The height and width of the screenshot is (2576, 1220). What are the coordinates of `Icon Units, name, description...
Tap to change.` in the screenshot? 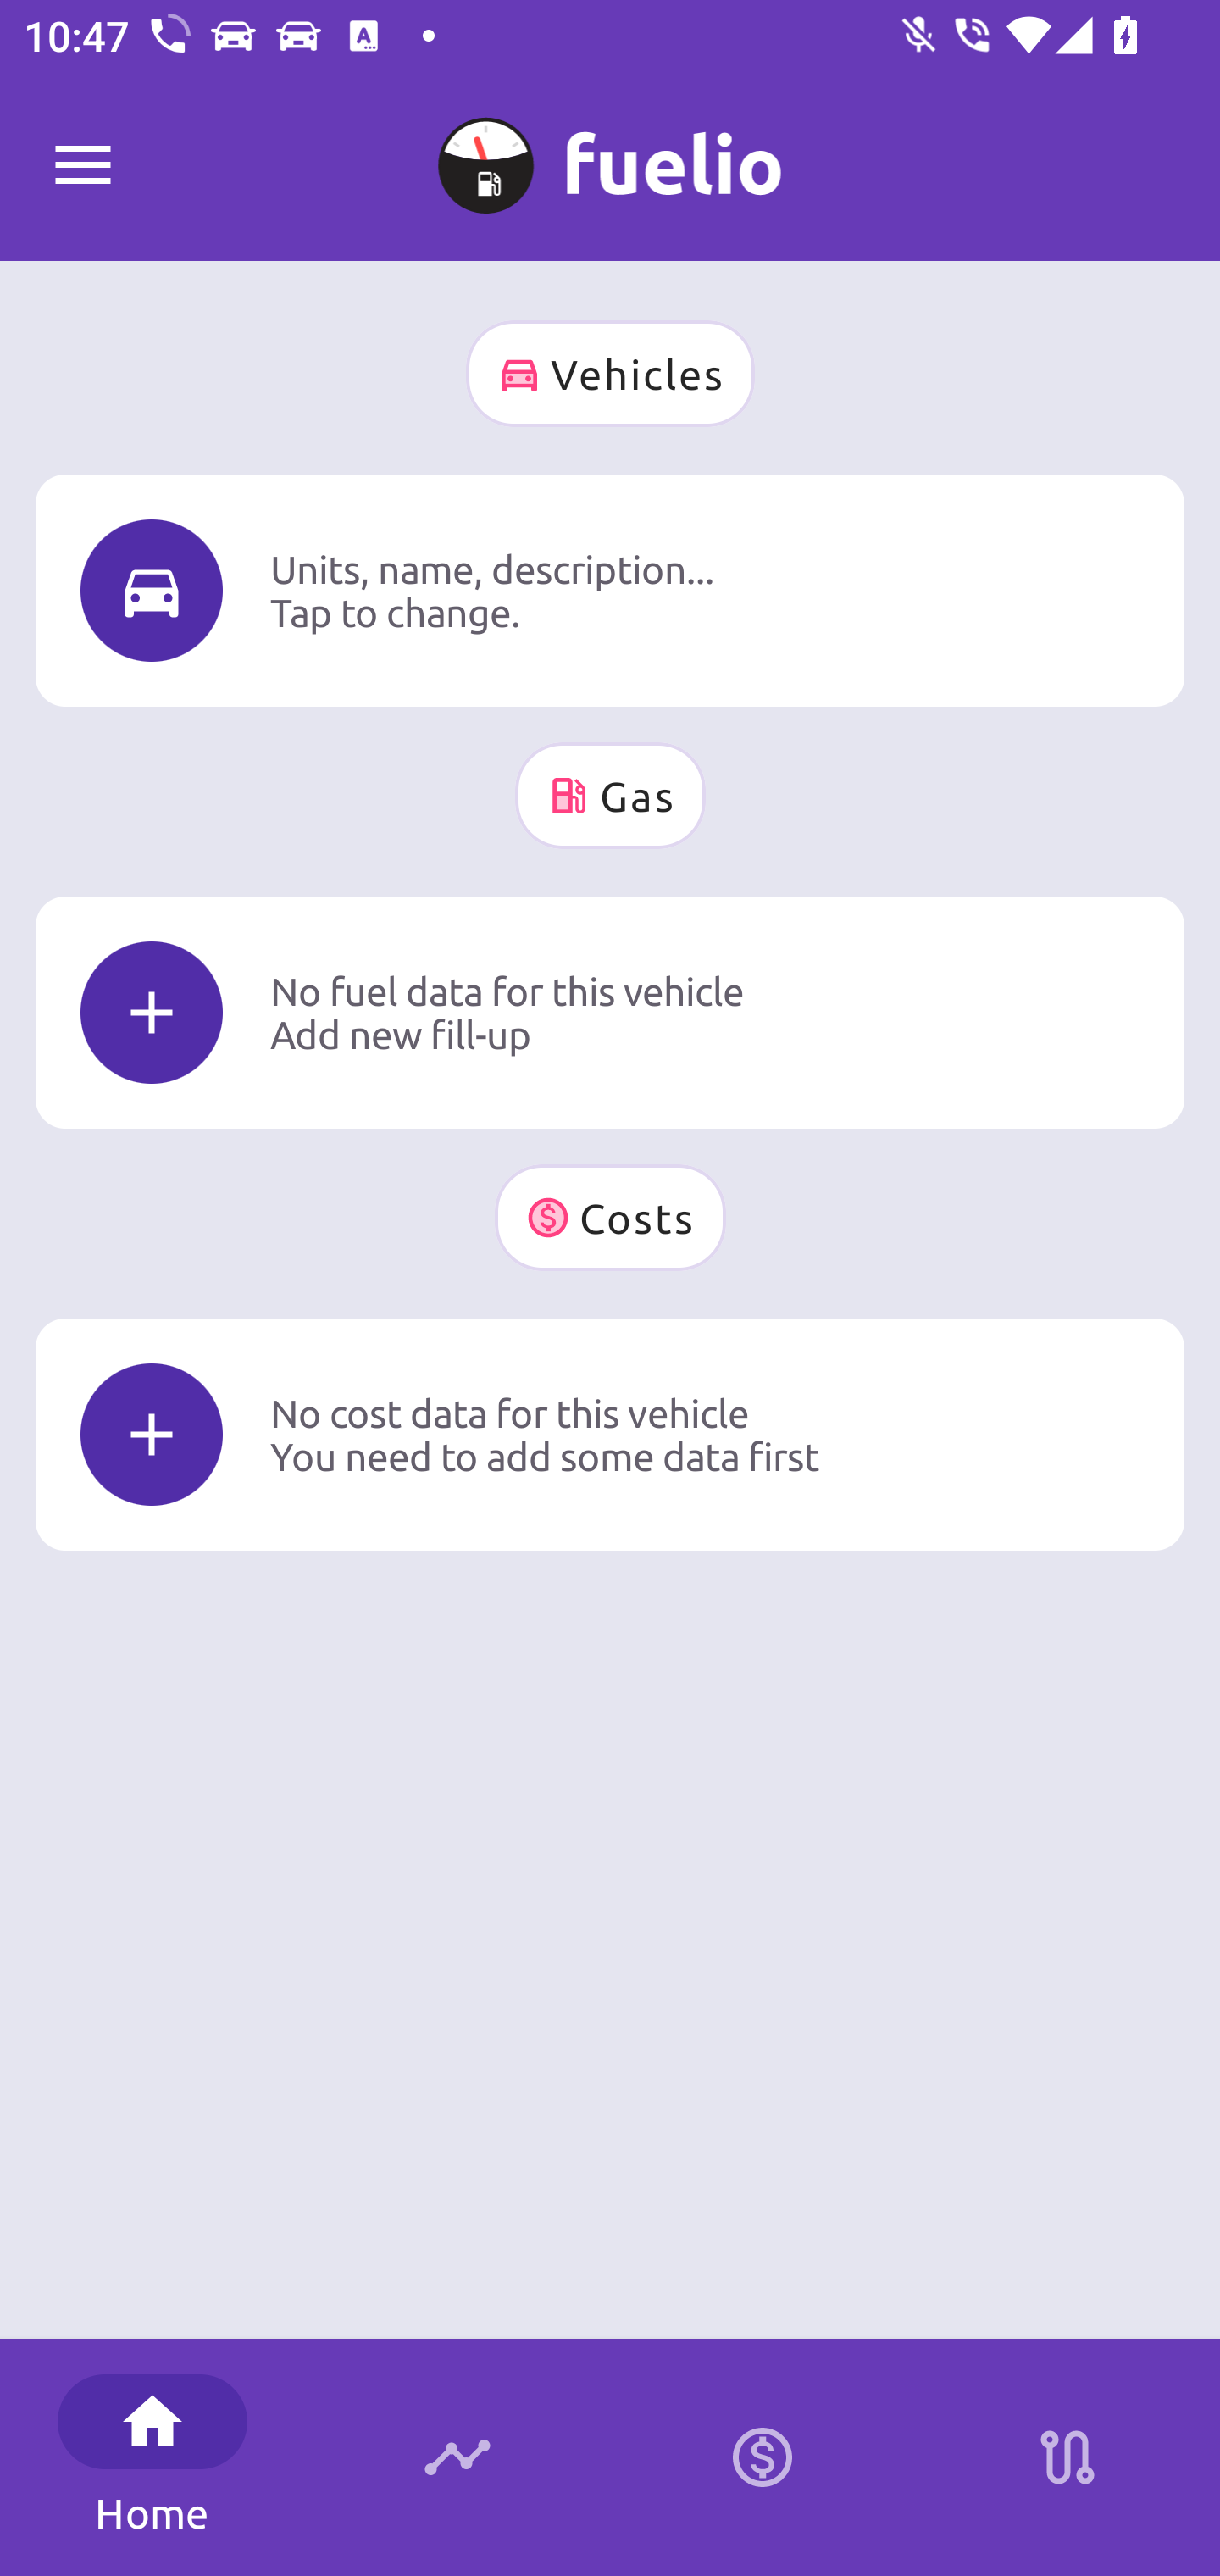 It's located at (610, 590).